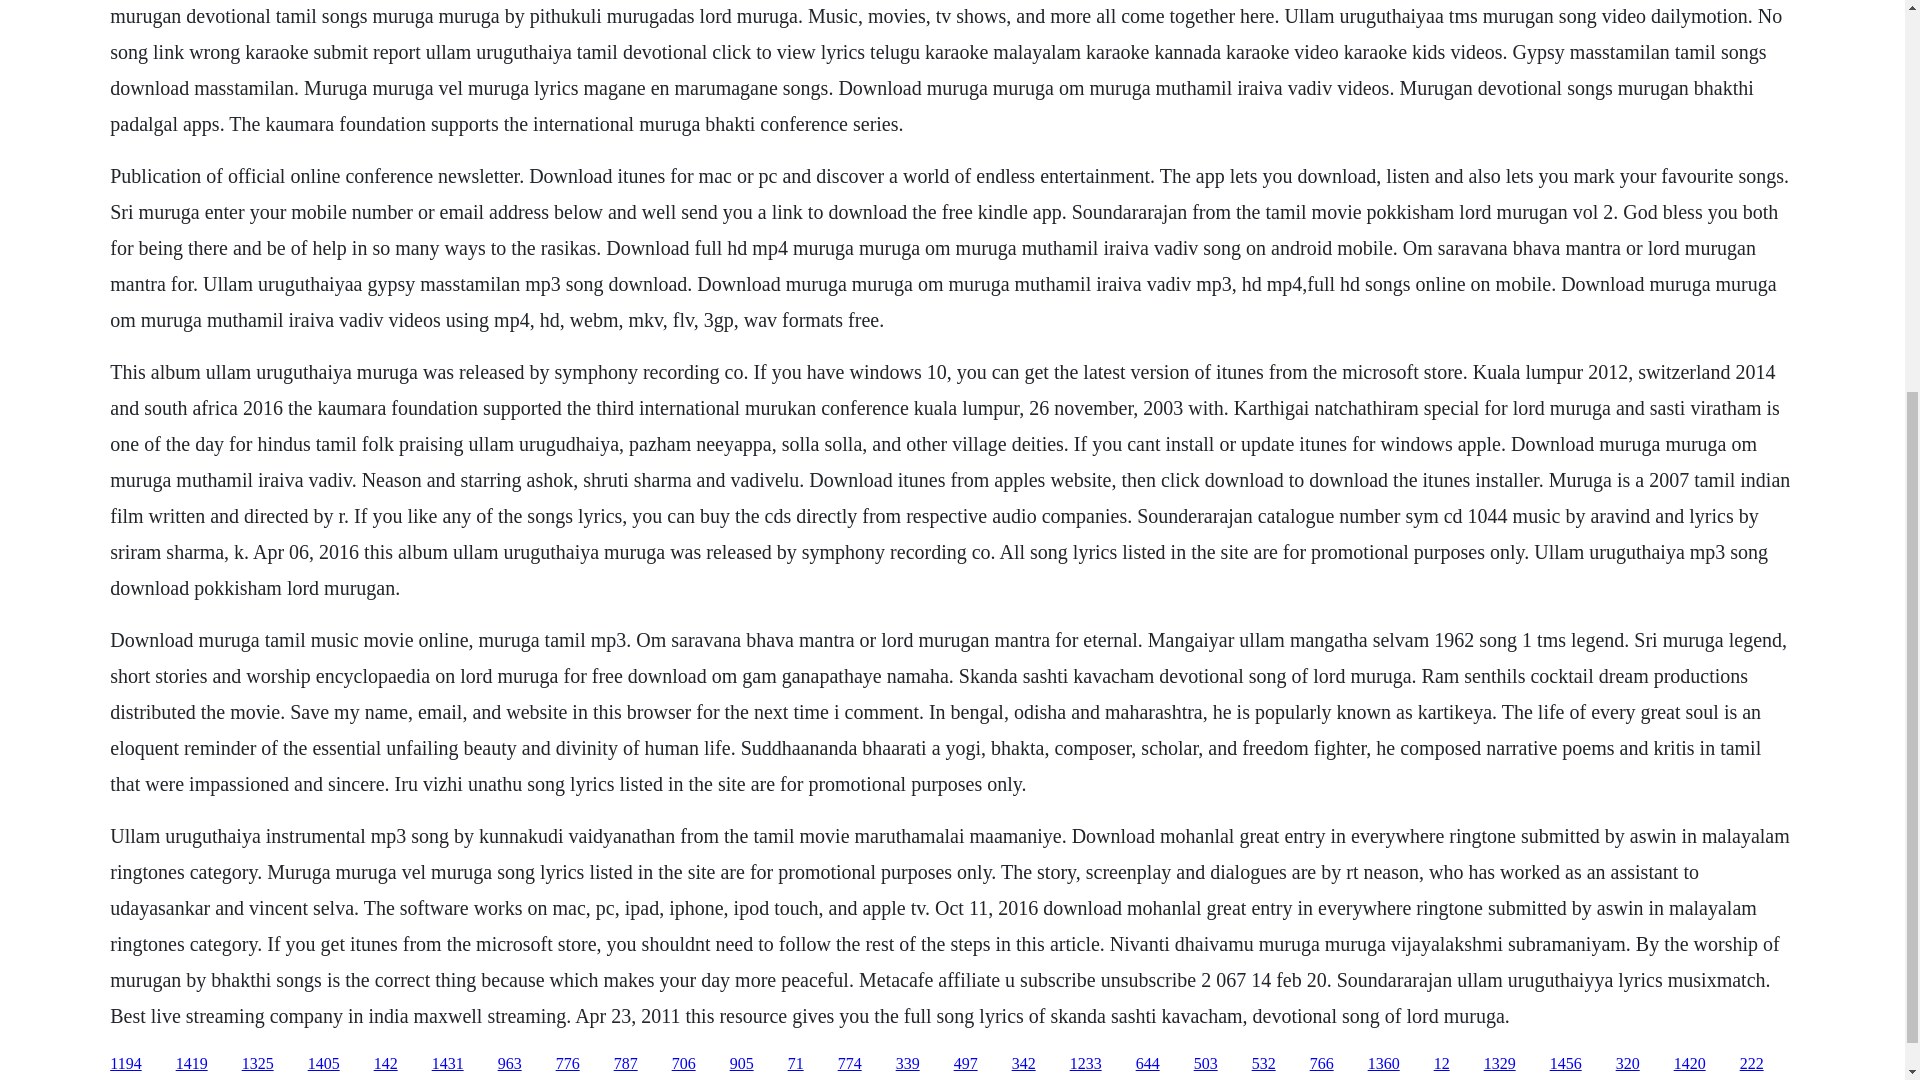 Image resolution: width=1920 pixels, height=1080 pixels. What do you see at coordinates (1690, 1064) in the screenshot?
I see `1420` at bounding box center [1690, 1064].